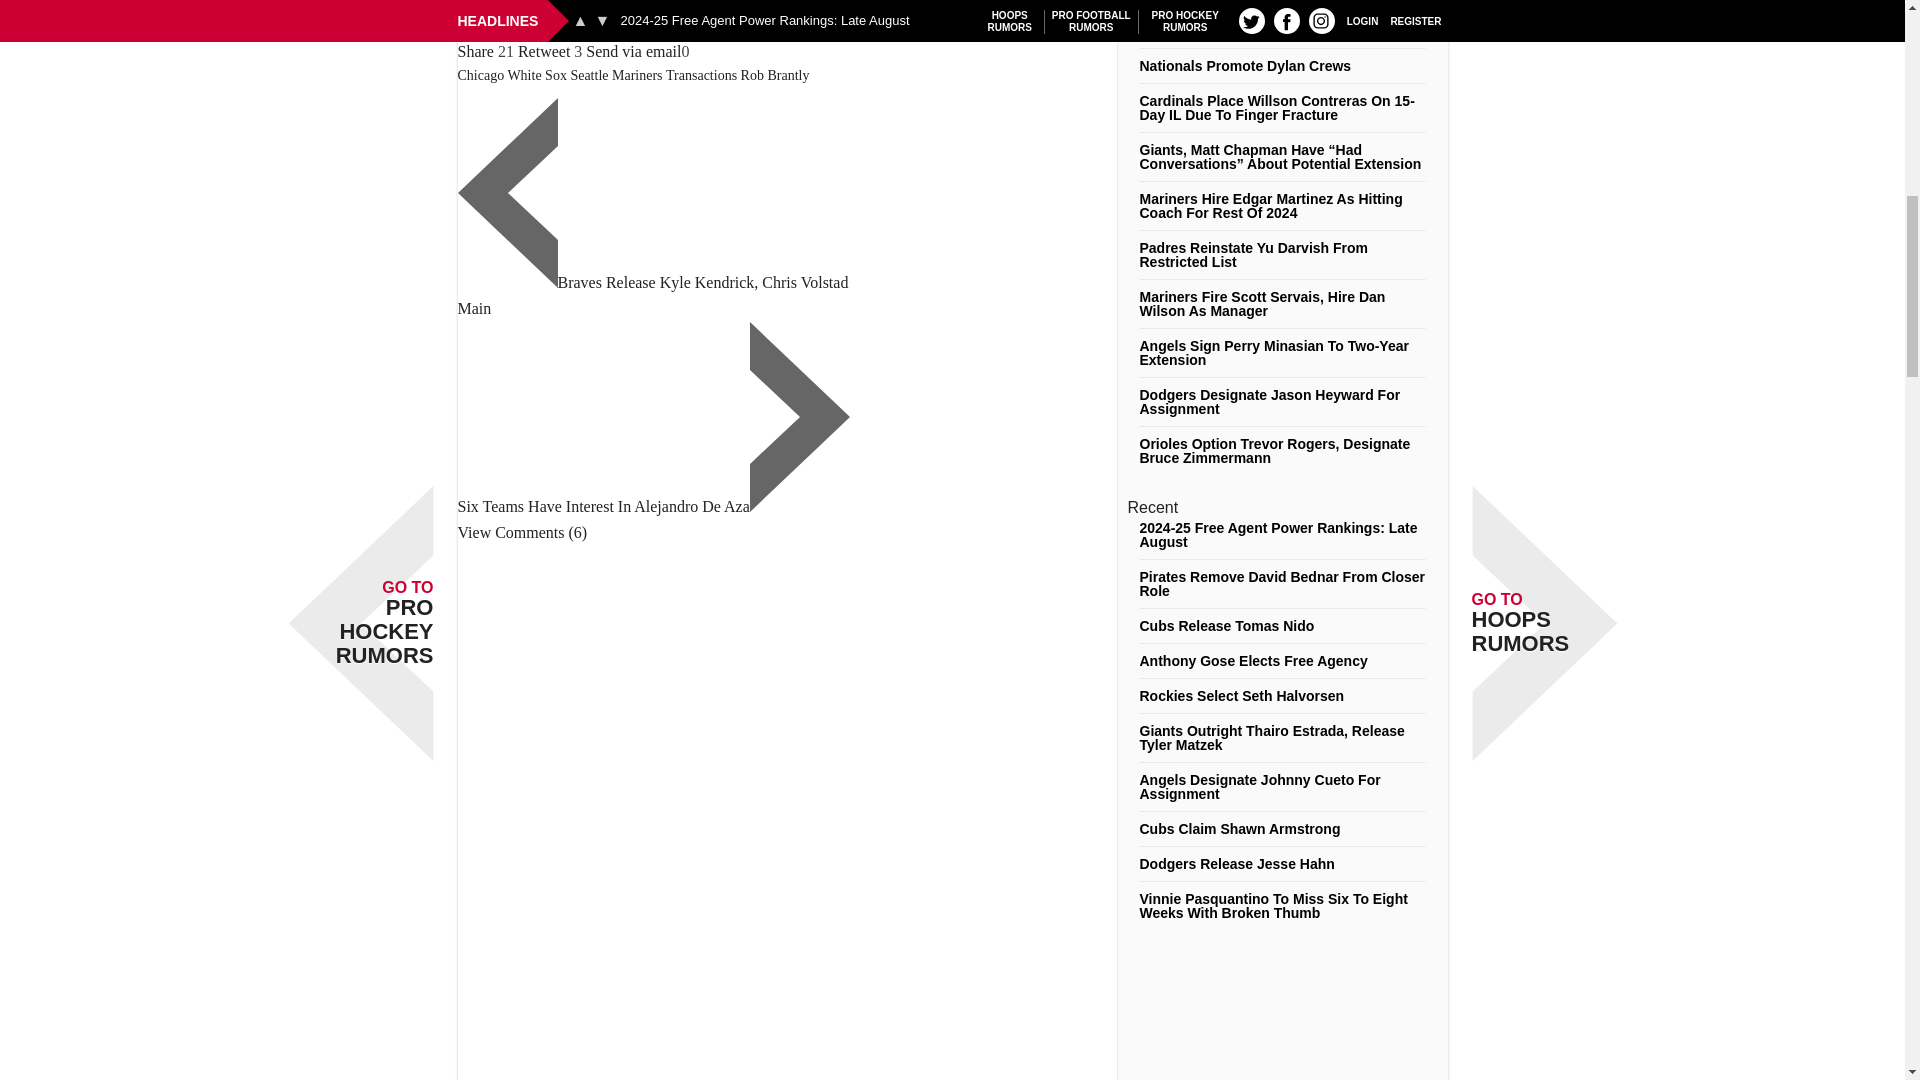  Describe the element at coordinates (633, 52) in the screenshot. I see `Send Mariners Claim Rob Brantly From White Sox with an email` at that location.